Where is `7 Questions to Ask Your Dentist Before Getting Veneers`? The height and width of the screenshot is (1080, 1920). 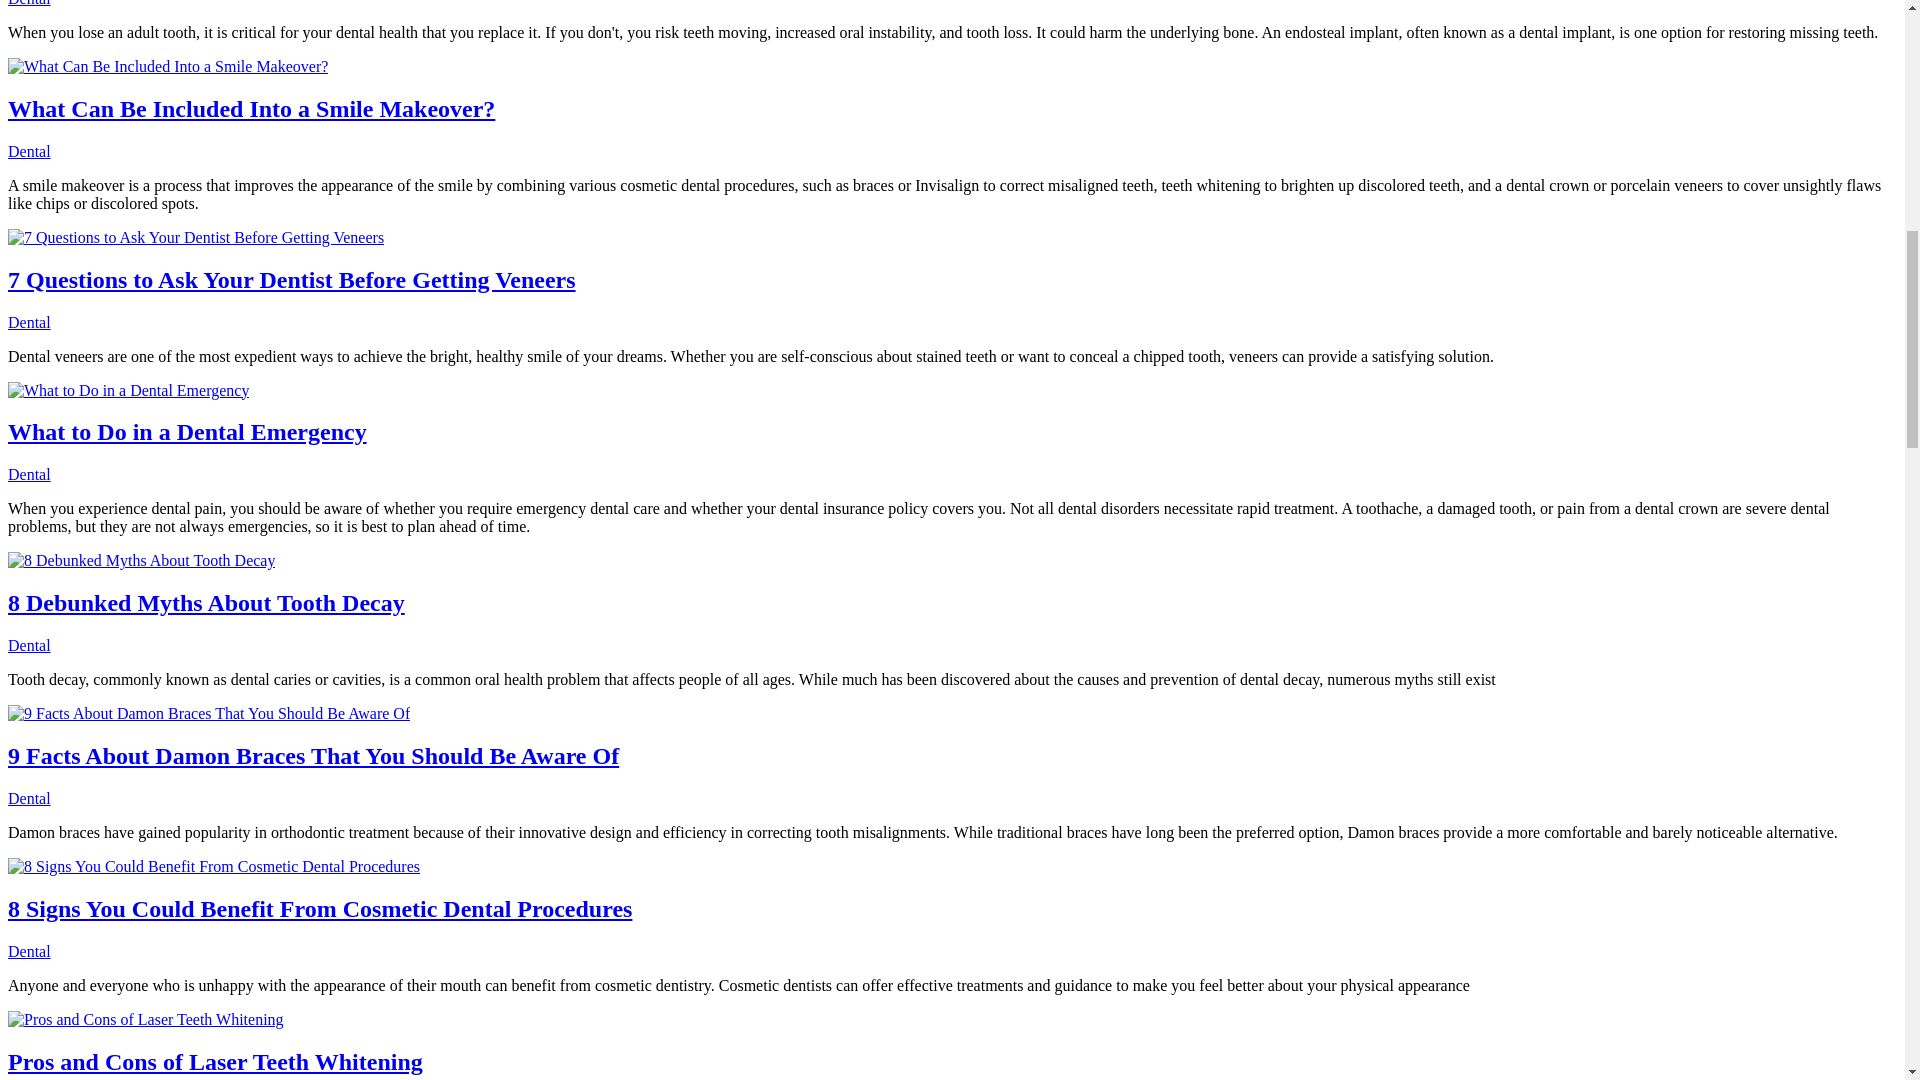 7 Questions to Ask Your Dentist Before Getting Veneers is located at coordinates (292, 279).